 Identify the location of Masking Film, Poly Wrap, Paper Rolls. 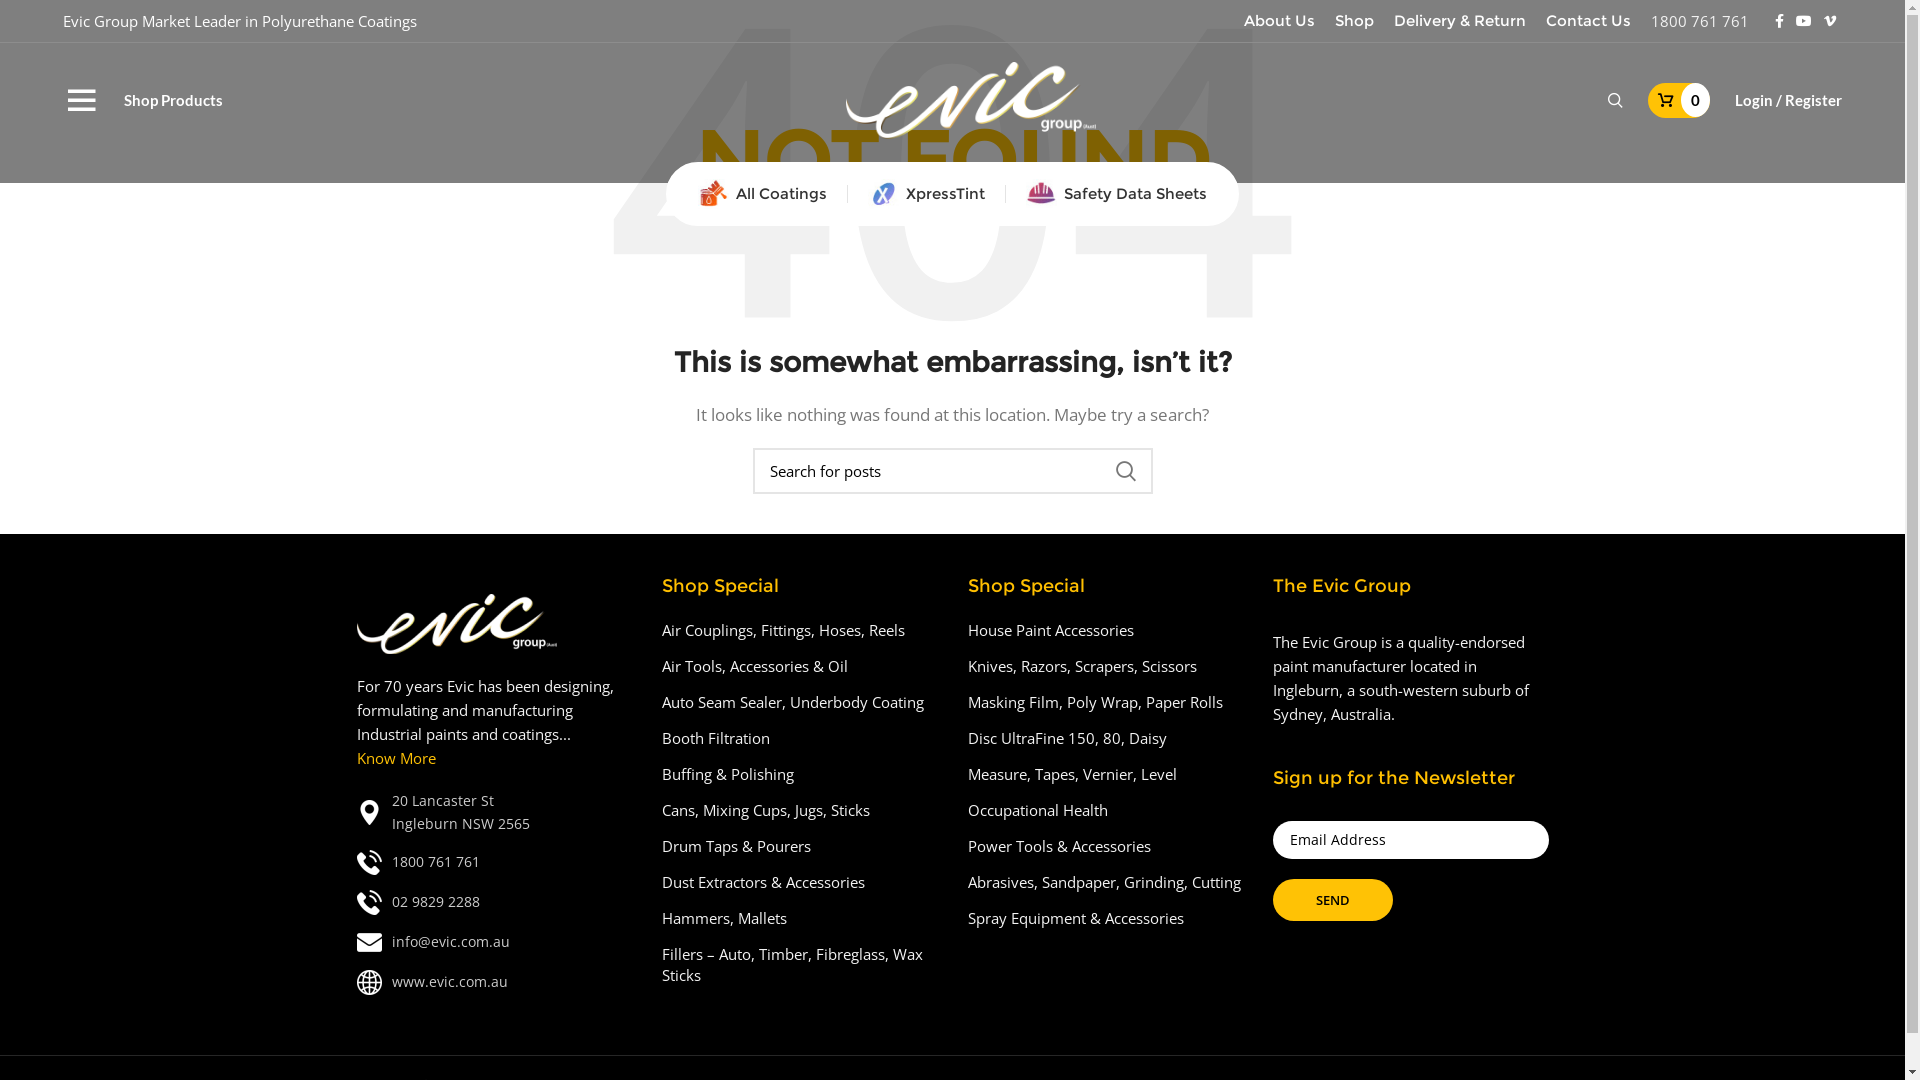
(1096, 702).